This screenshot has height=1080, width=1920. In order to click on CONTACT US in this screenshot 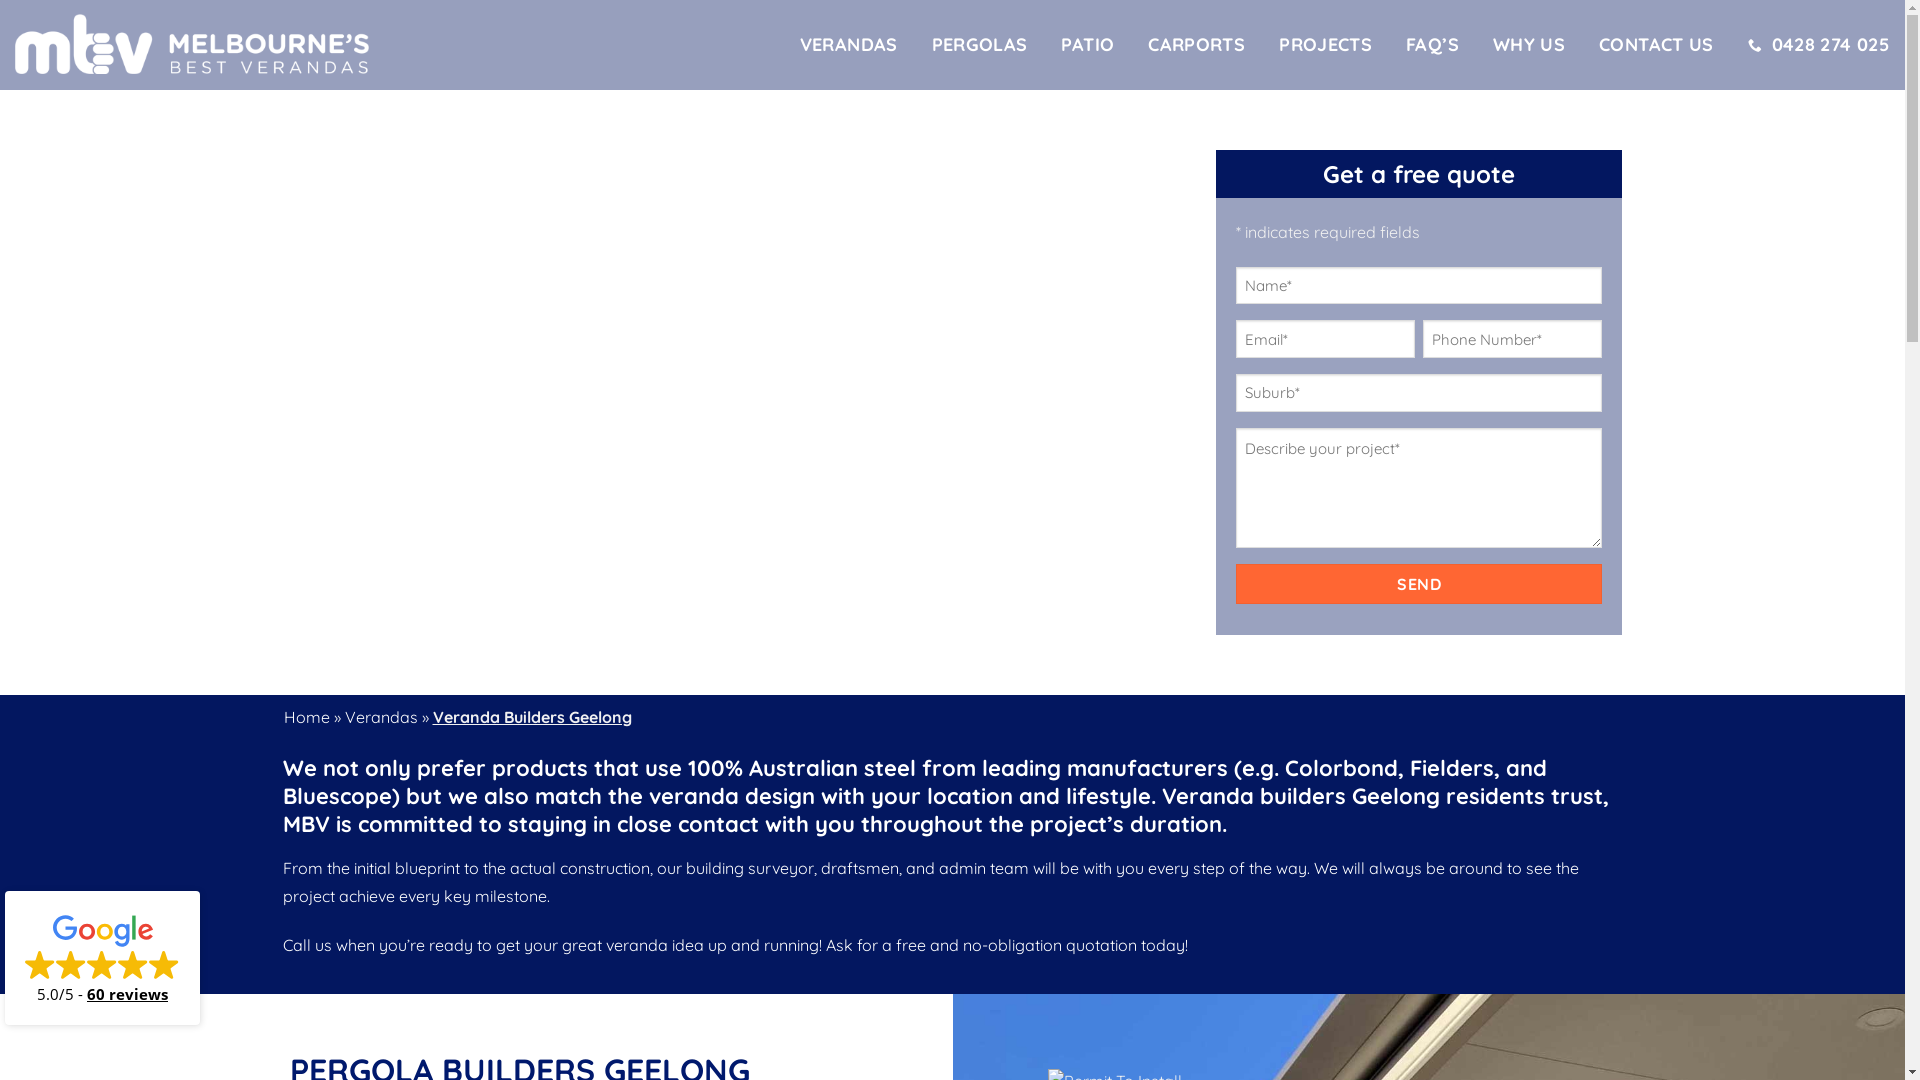, I will do `click(1656, 45)`.